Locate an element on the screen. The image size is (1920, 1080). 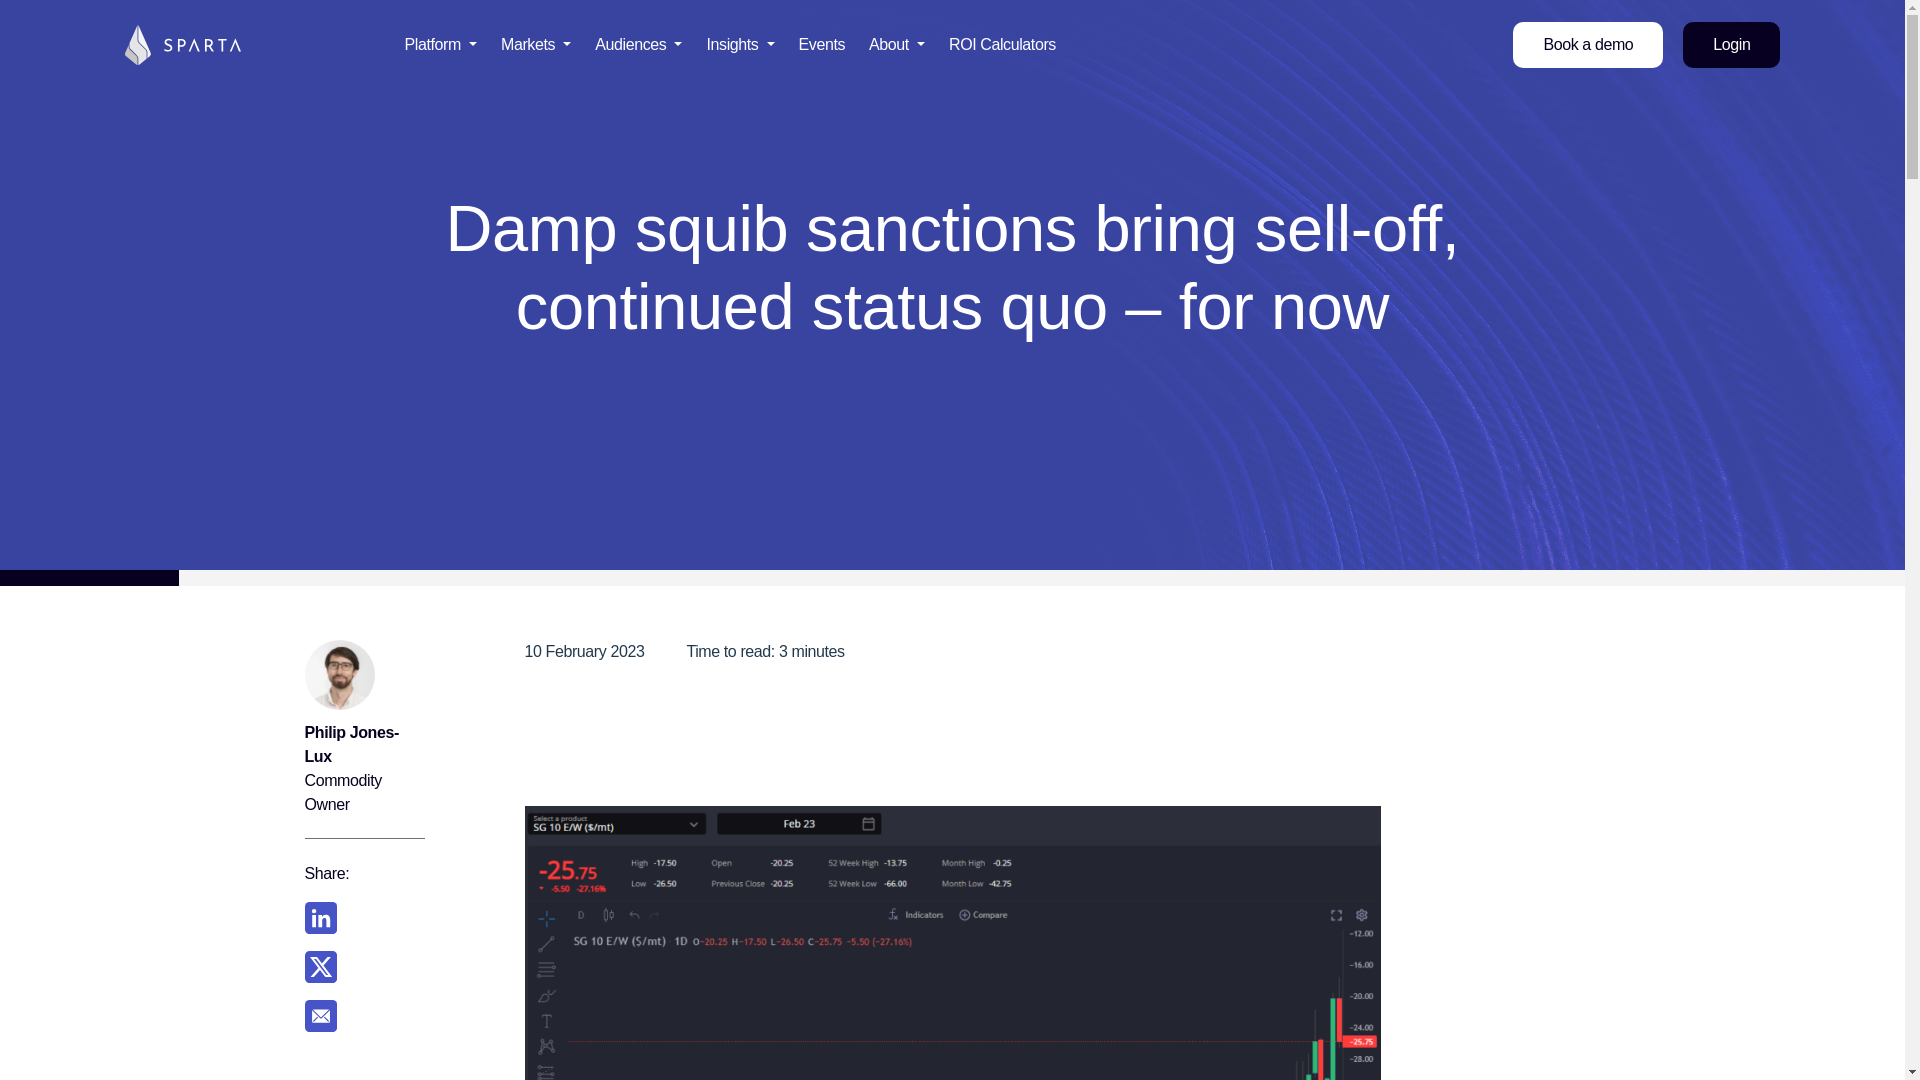
Events is located at coordinates (822, 44).